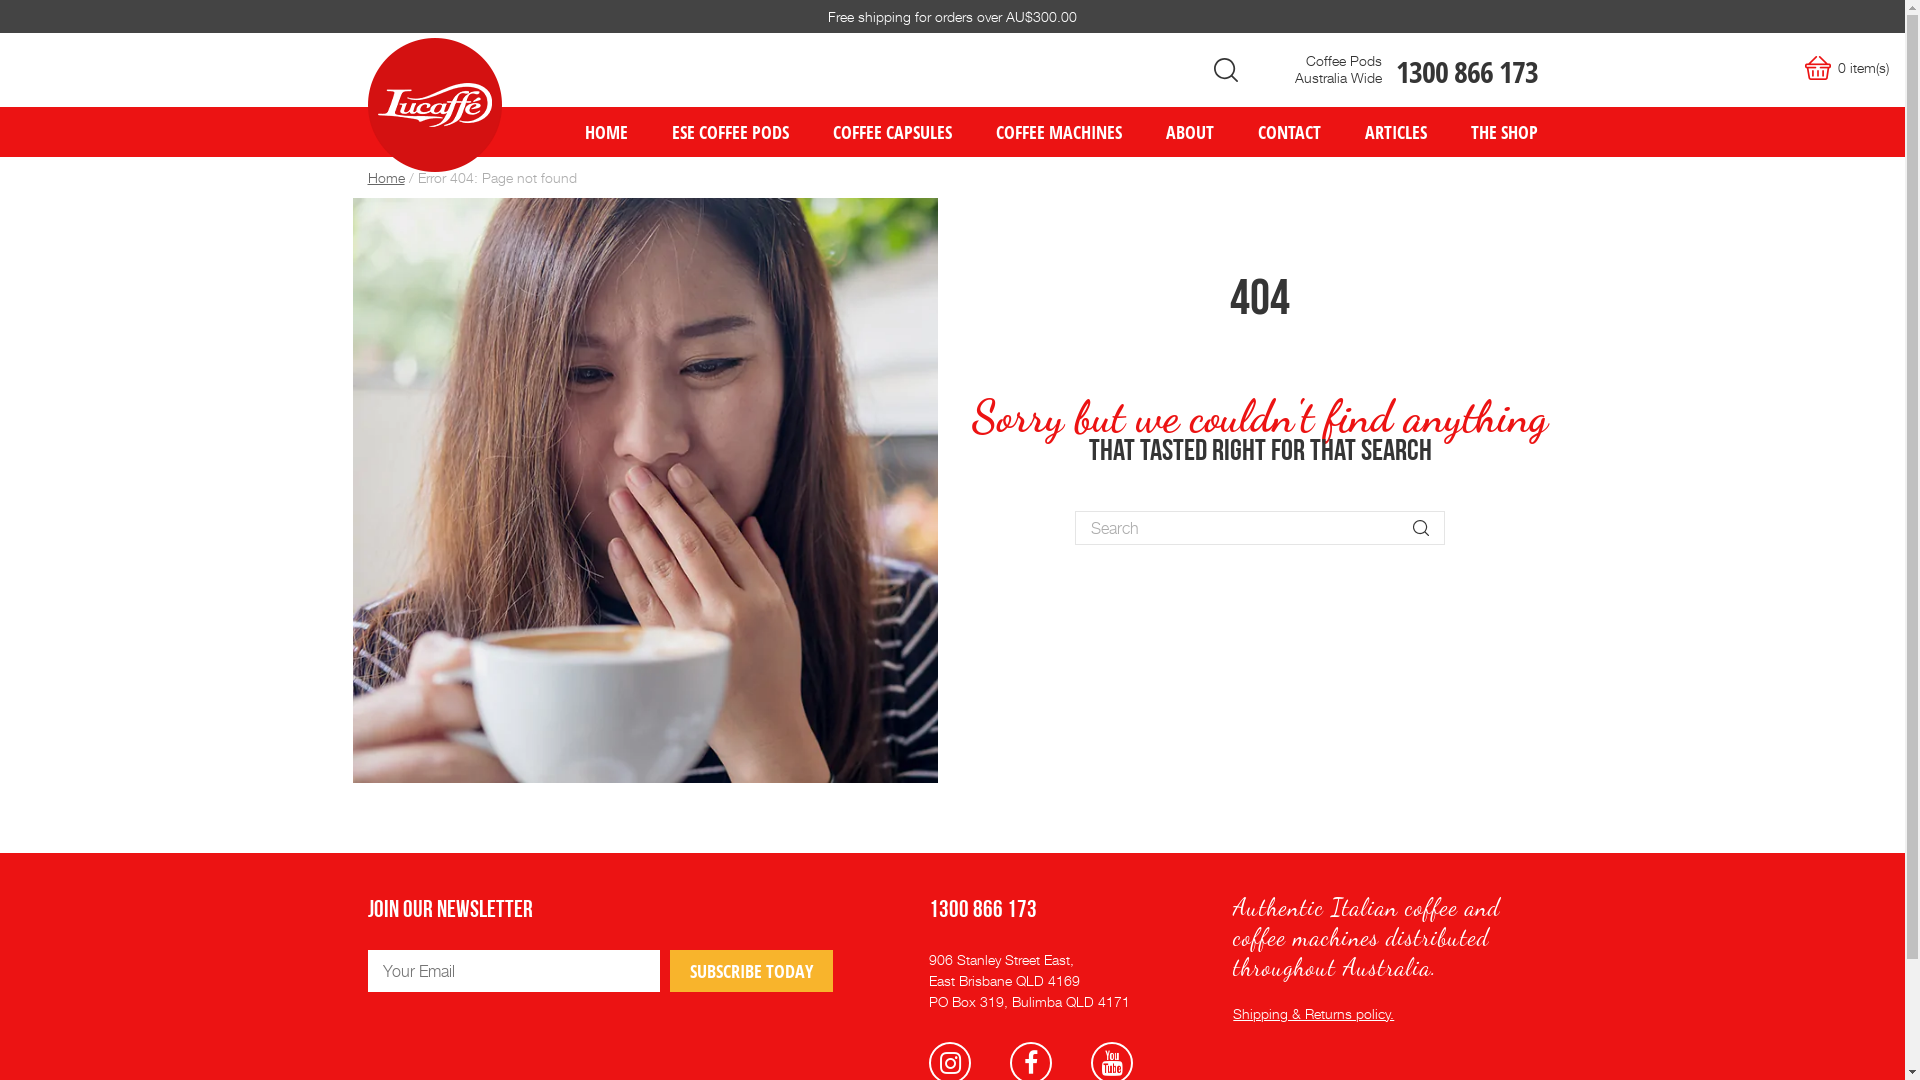 The width and height of the screenshot is (1920, 1080). I want to click on 1300 866 173, so click(1467, 72).